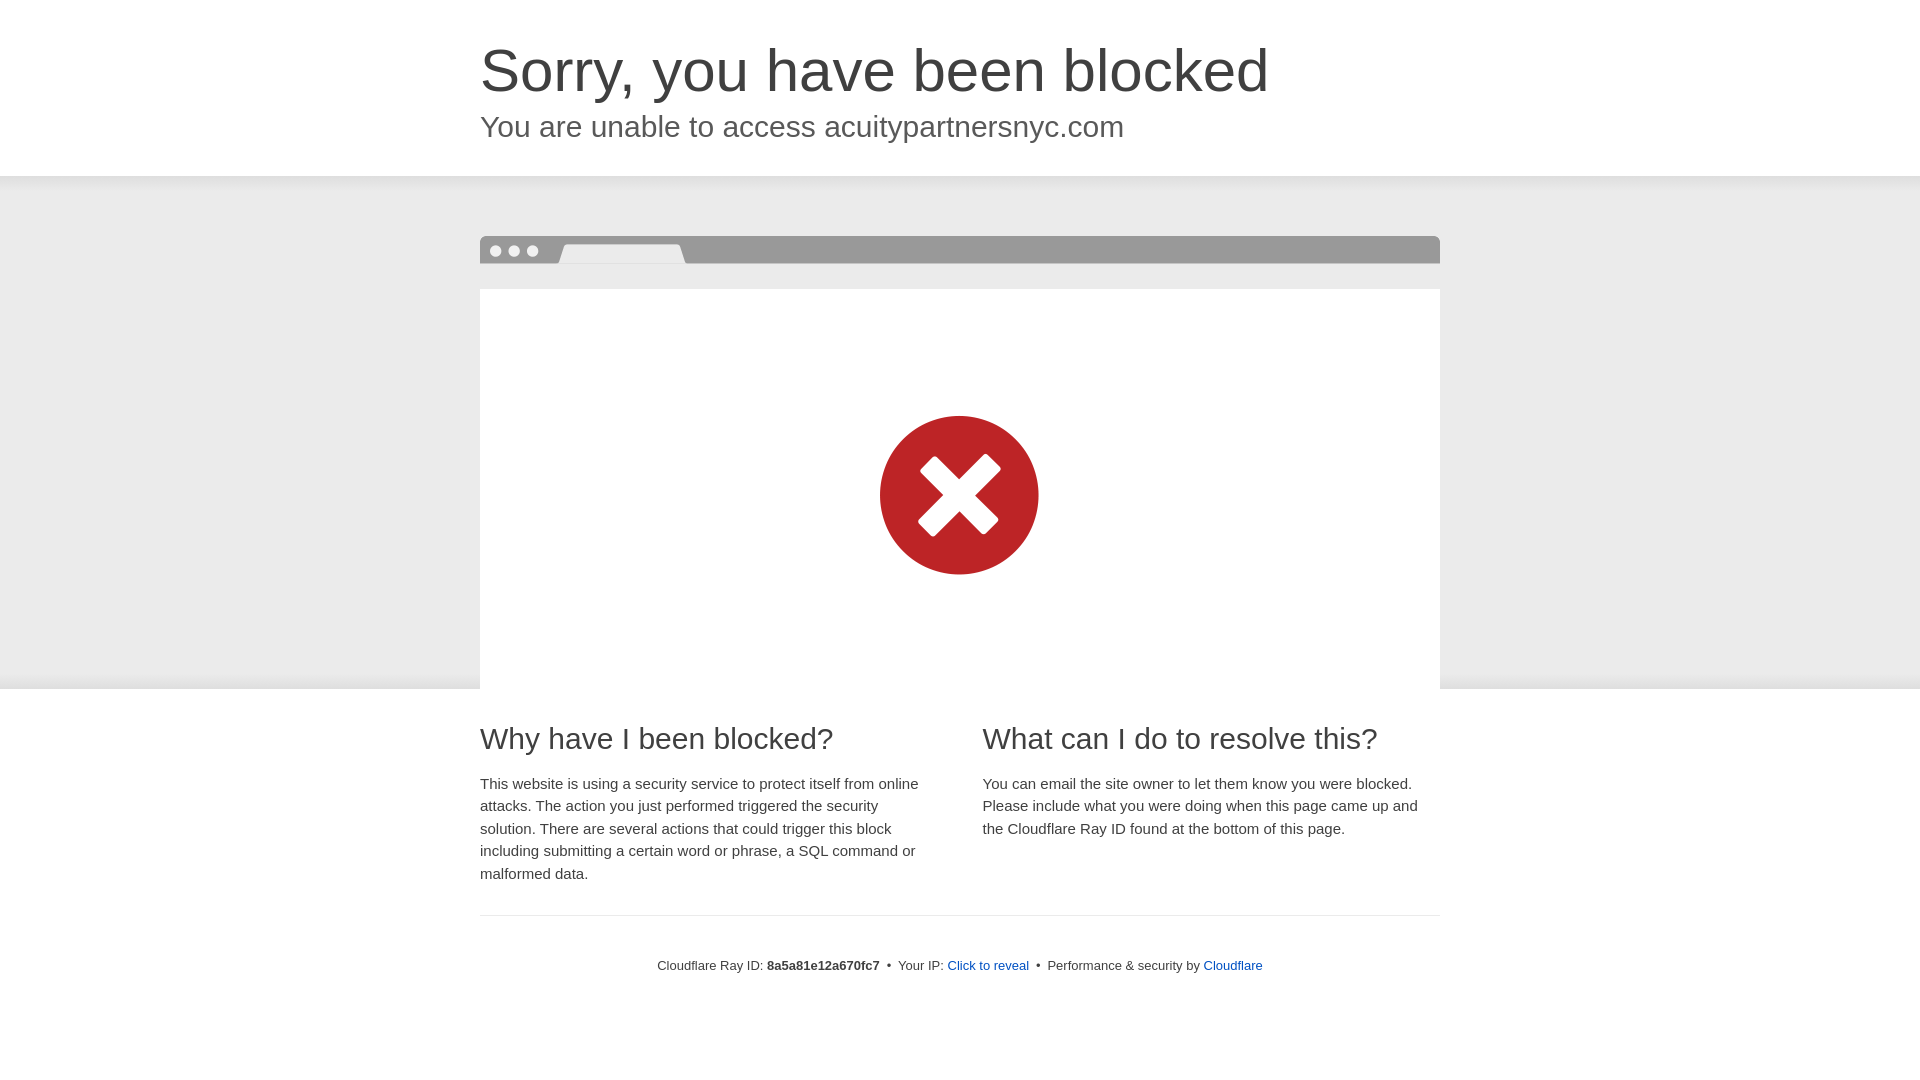 The image size is (1920, 1080). Describe the element at coordinates (988, 966) in the screenshot. I see `Click to reveal` at that location.